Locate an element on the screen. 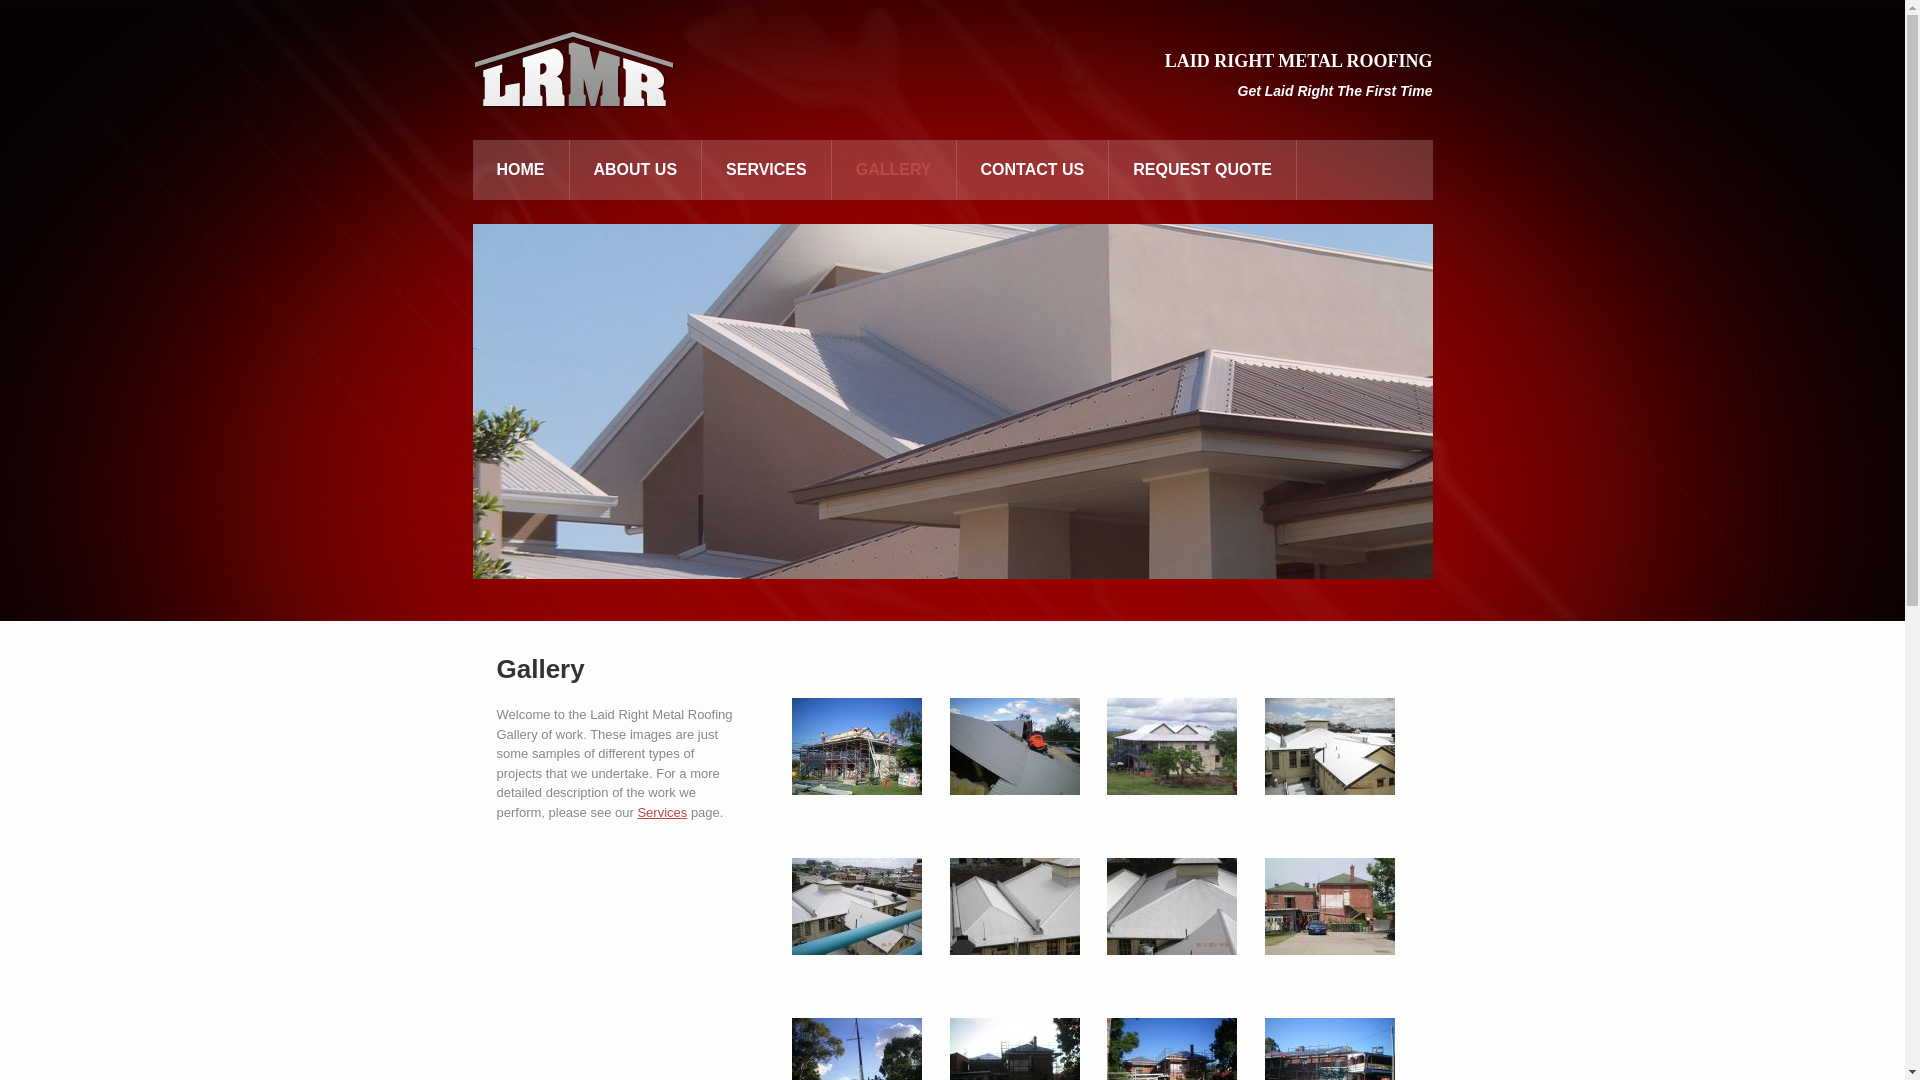  HOME is located at coordinates (520, 170).